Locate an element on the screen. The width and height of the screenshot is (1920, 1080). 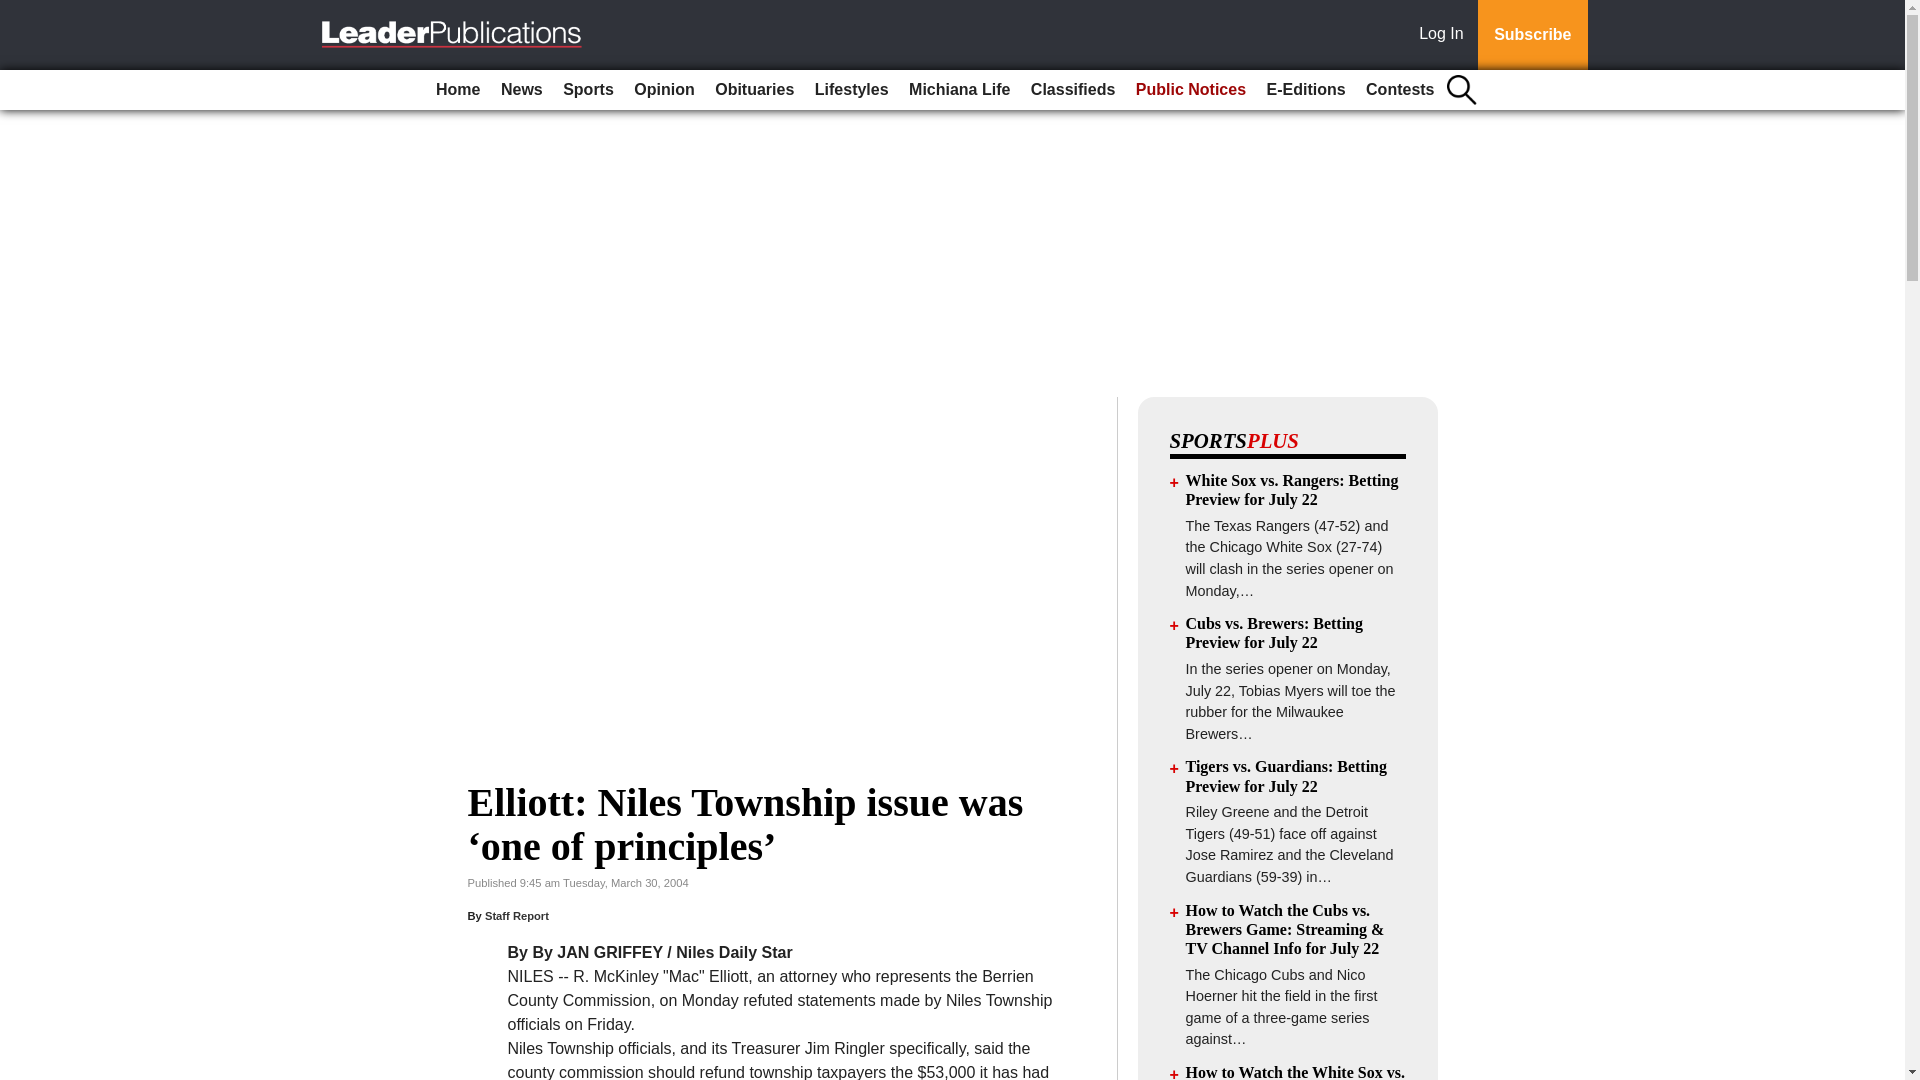
Michiana Life is located at coordinates (958, 90).